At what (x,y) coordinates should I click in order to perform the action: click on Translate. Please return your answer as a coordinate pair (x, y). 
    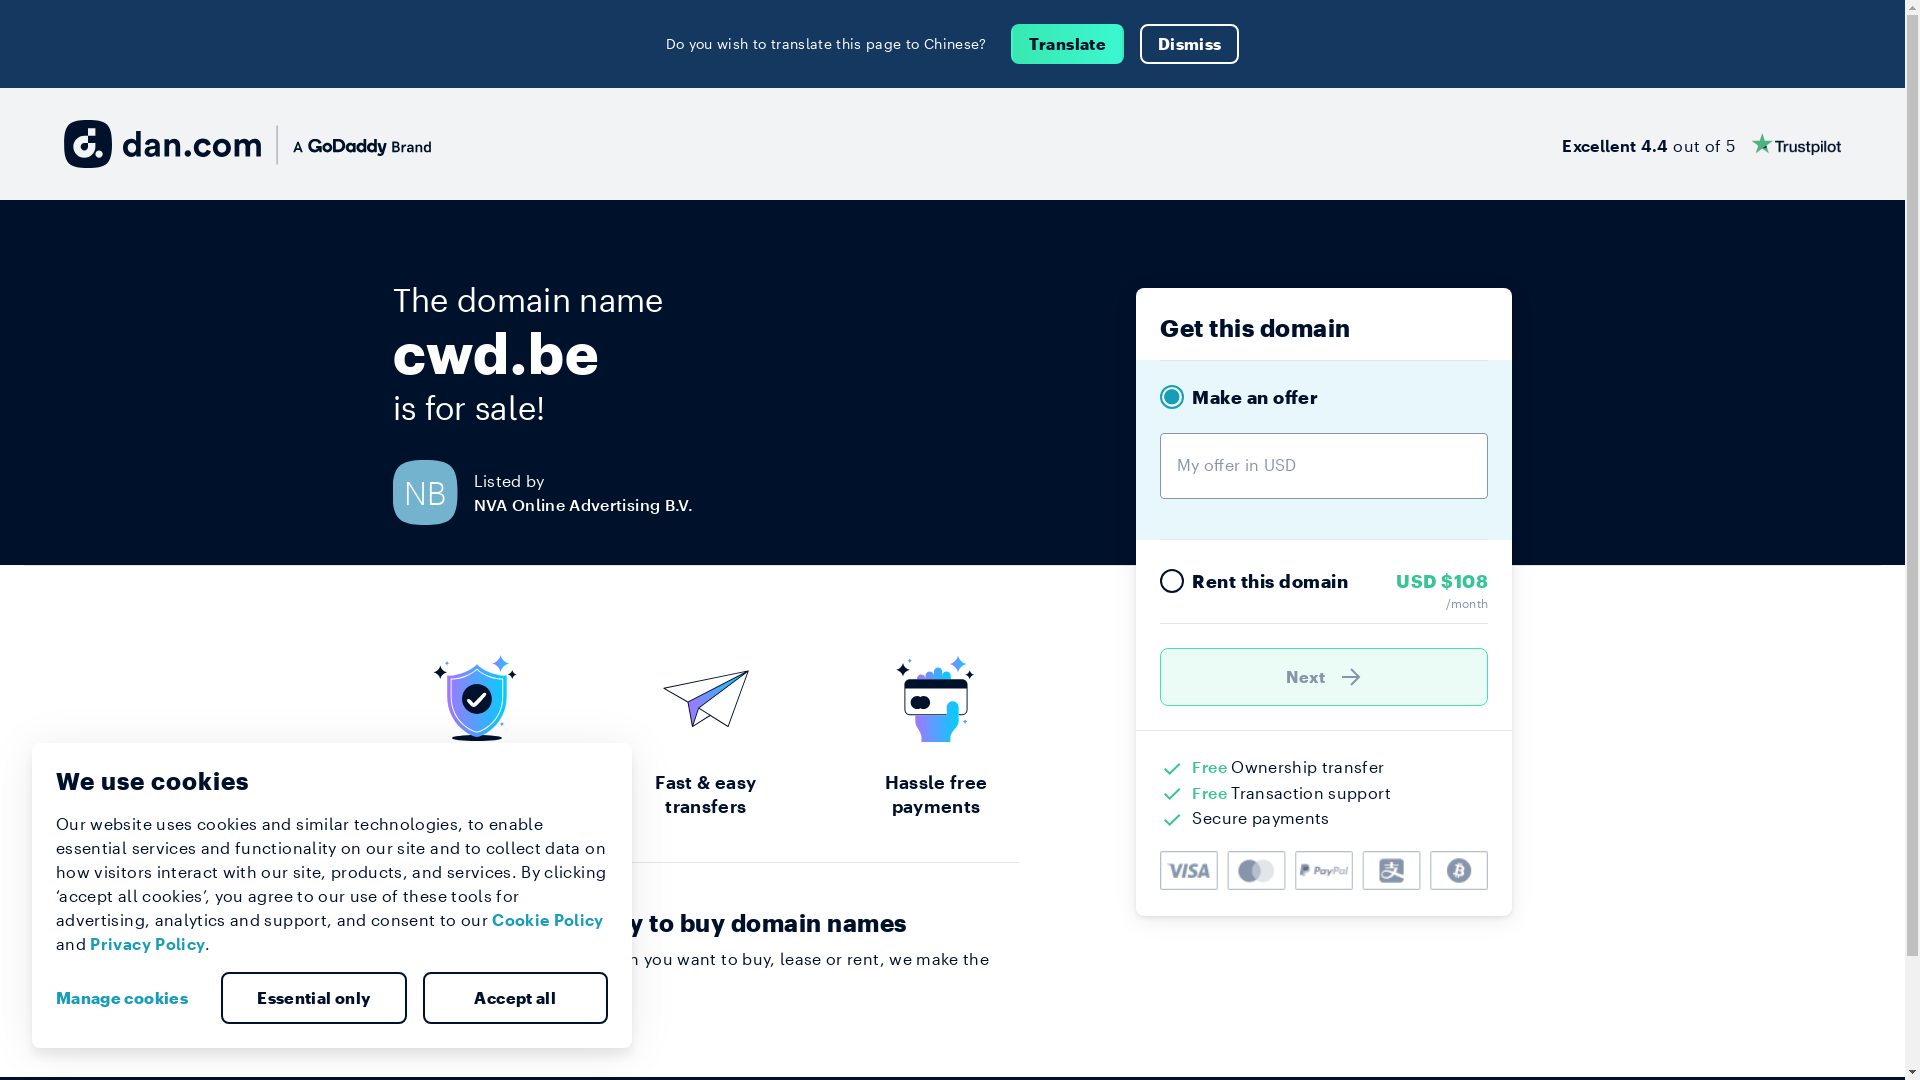
    Looking at the image, I should click on (1068, 44).